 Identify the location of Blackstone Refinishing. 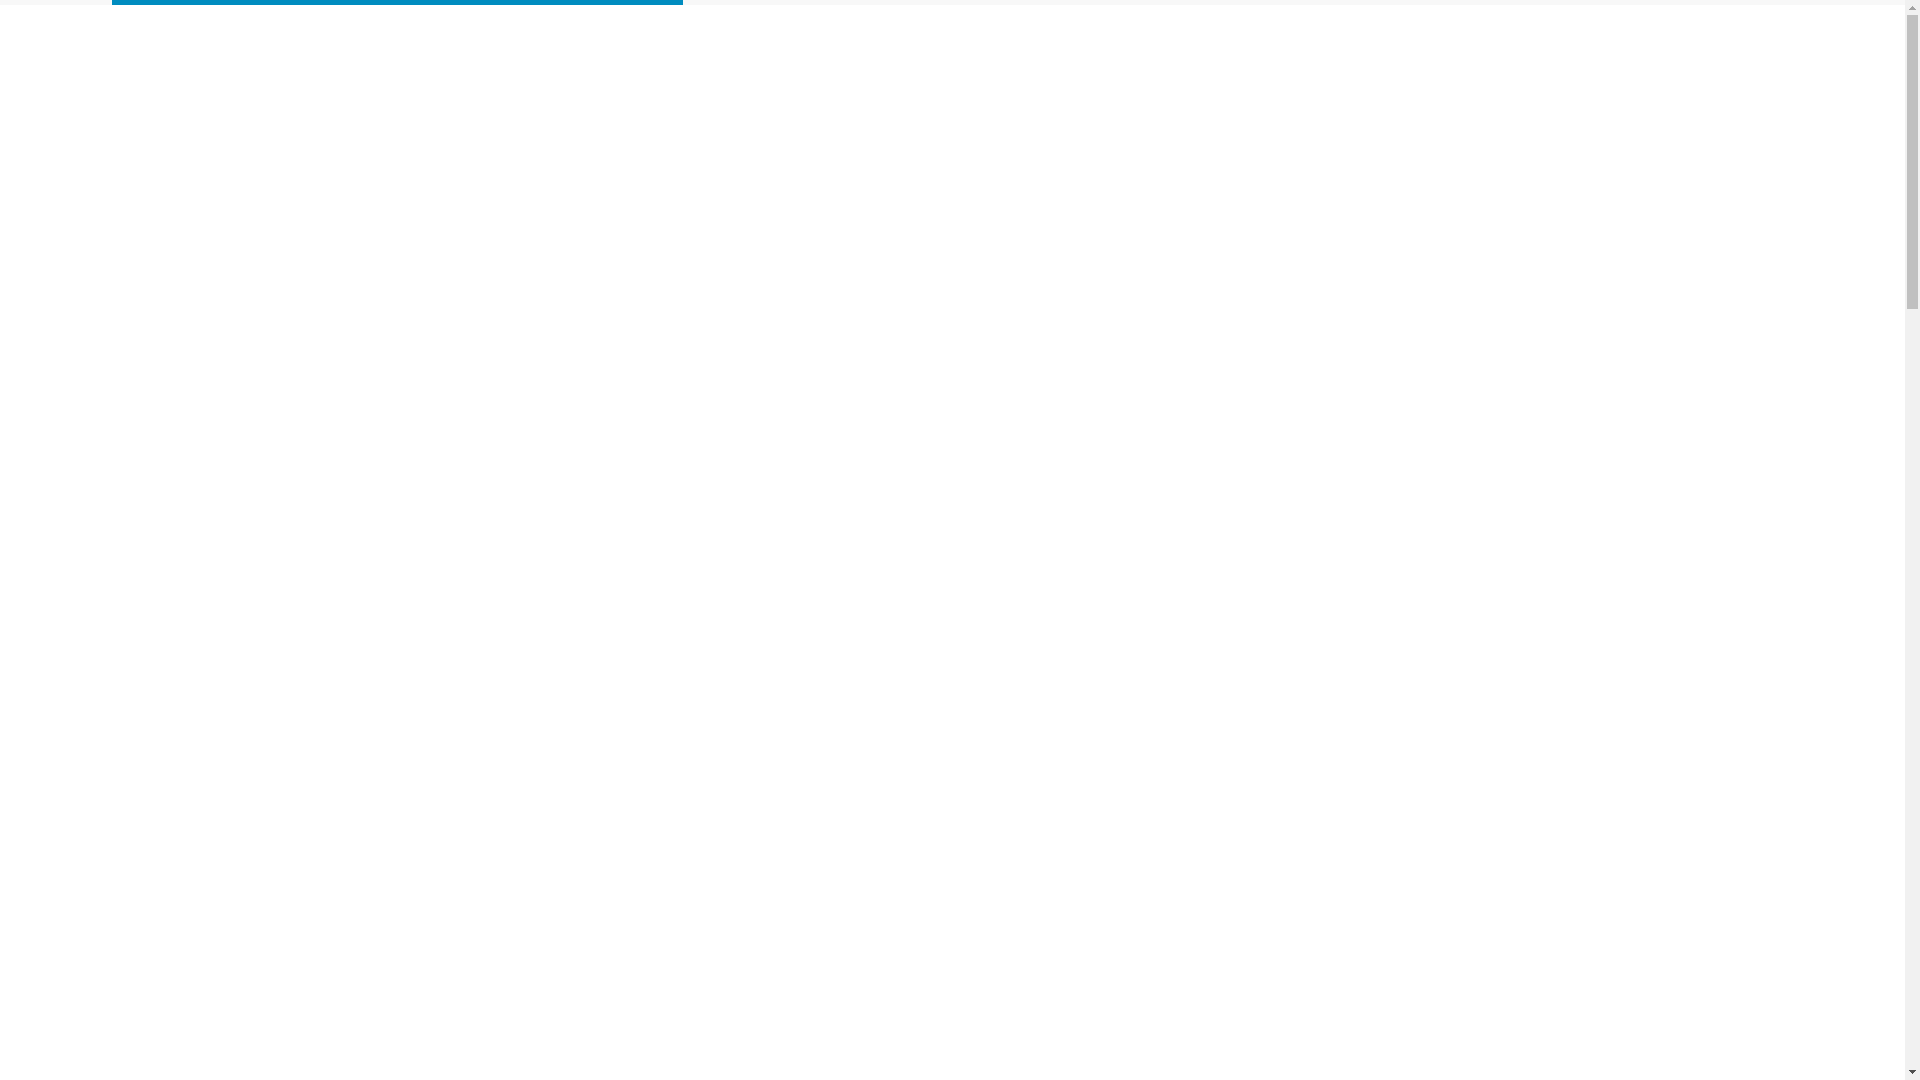
(414, 226).